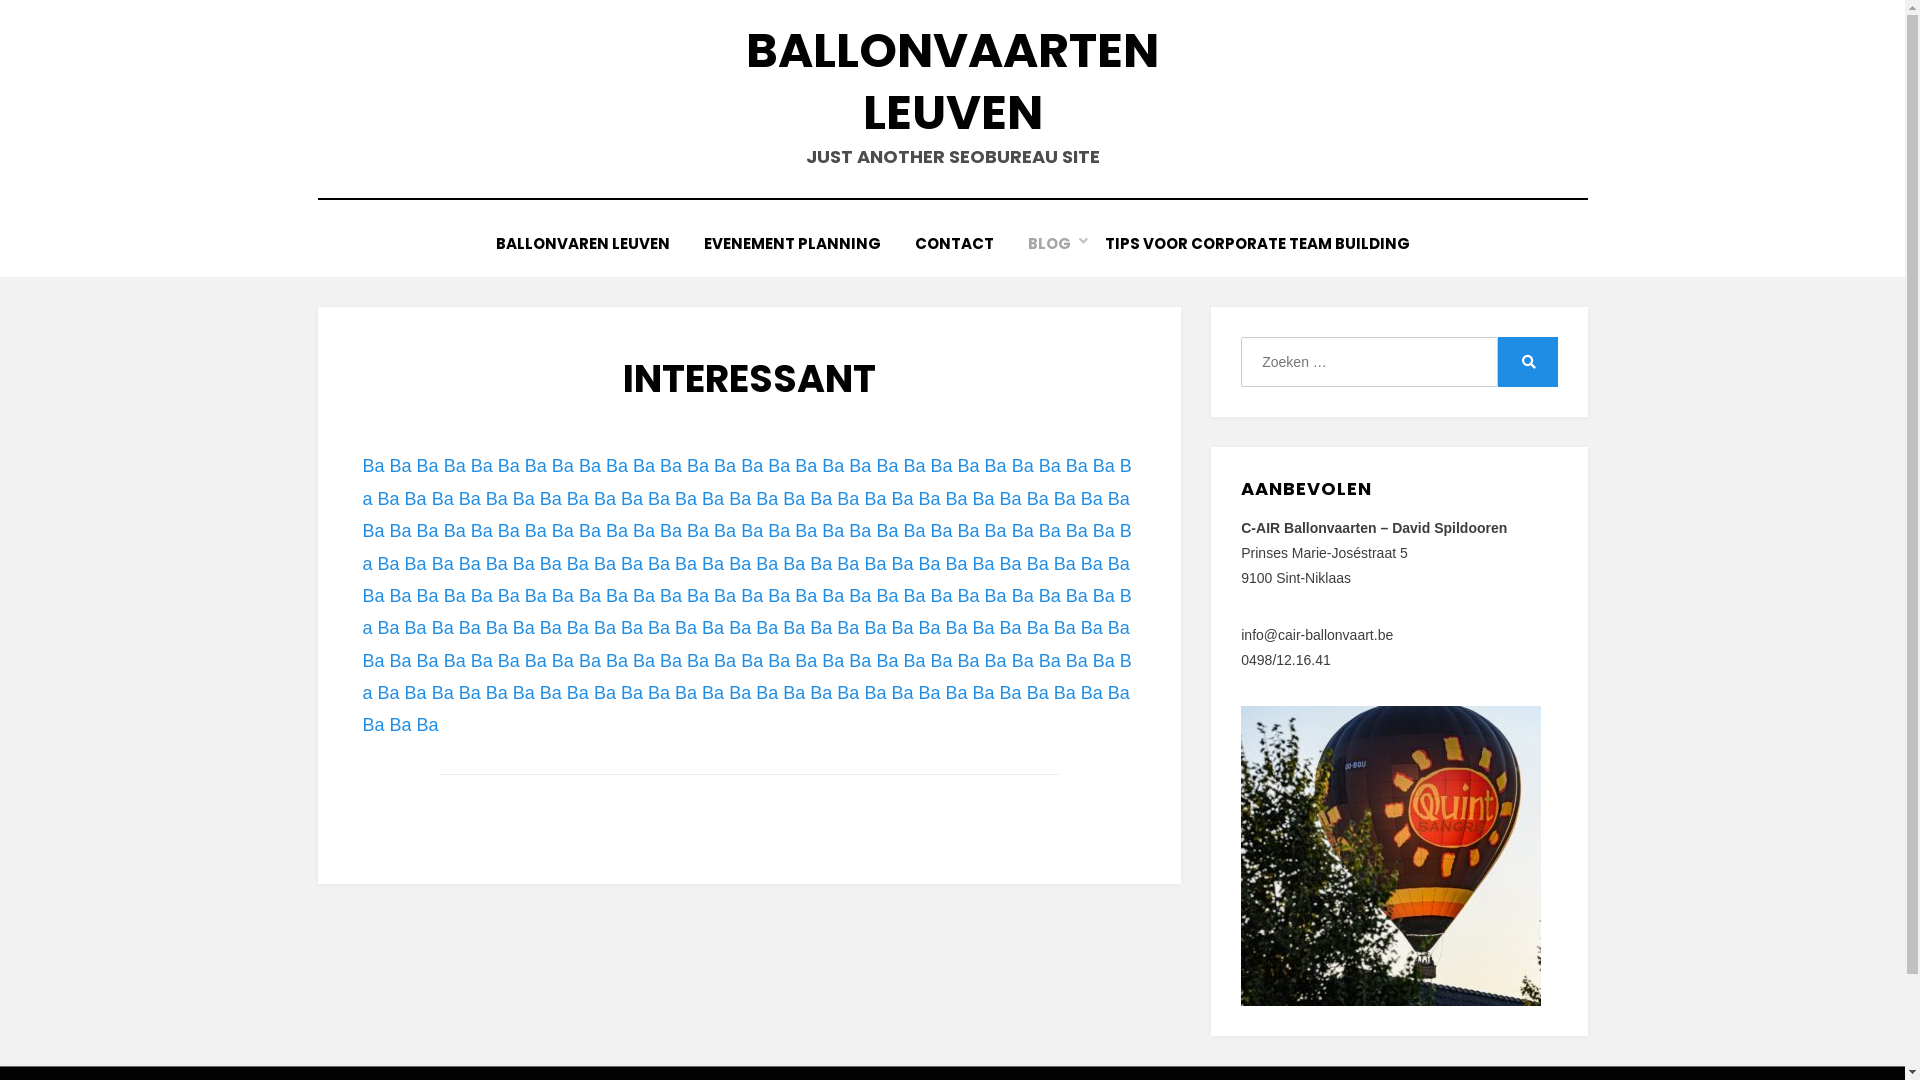 This screenshot has height=1080, width=1920. I want to click on Ba, so click(725, 661).